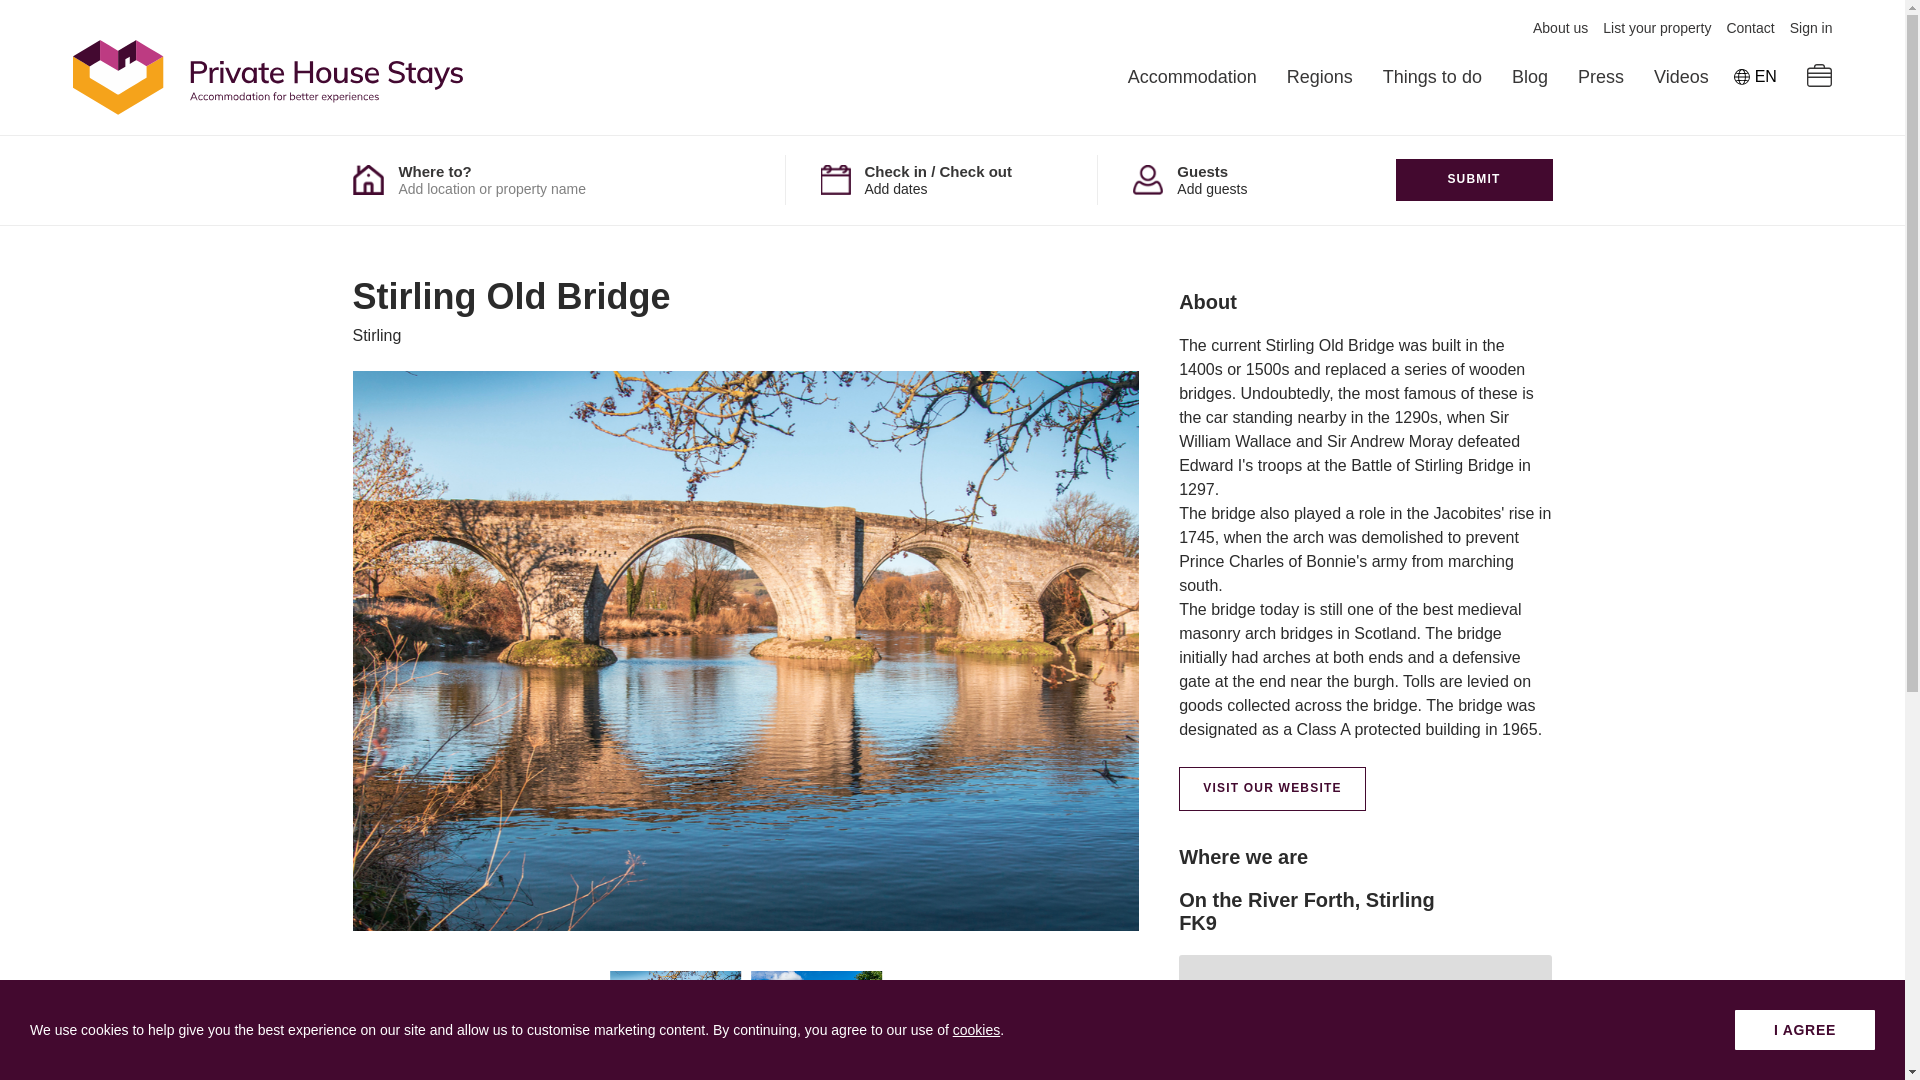  Describe the element at coordinates (1656, 28) in the screenshot. I see `List your property` at that location.